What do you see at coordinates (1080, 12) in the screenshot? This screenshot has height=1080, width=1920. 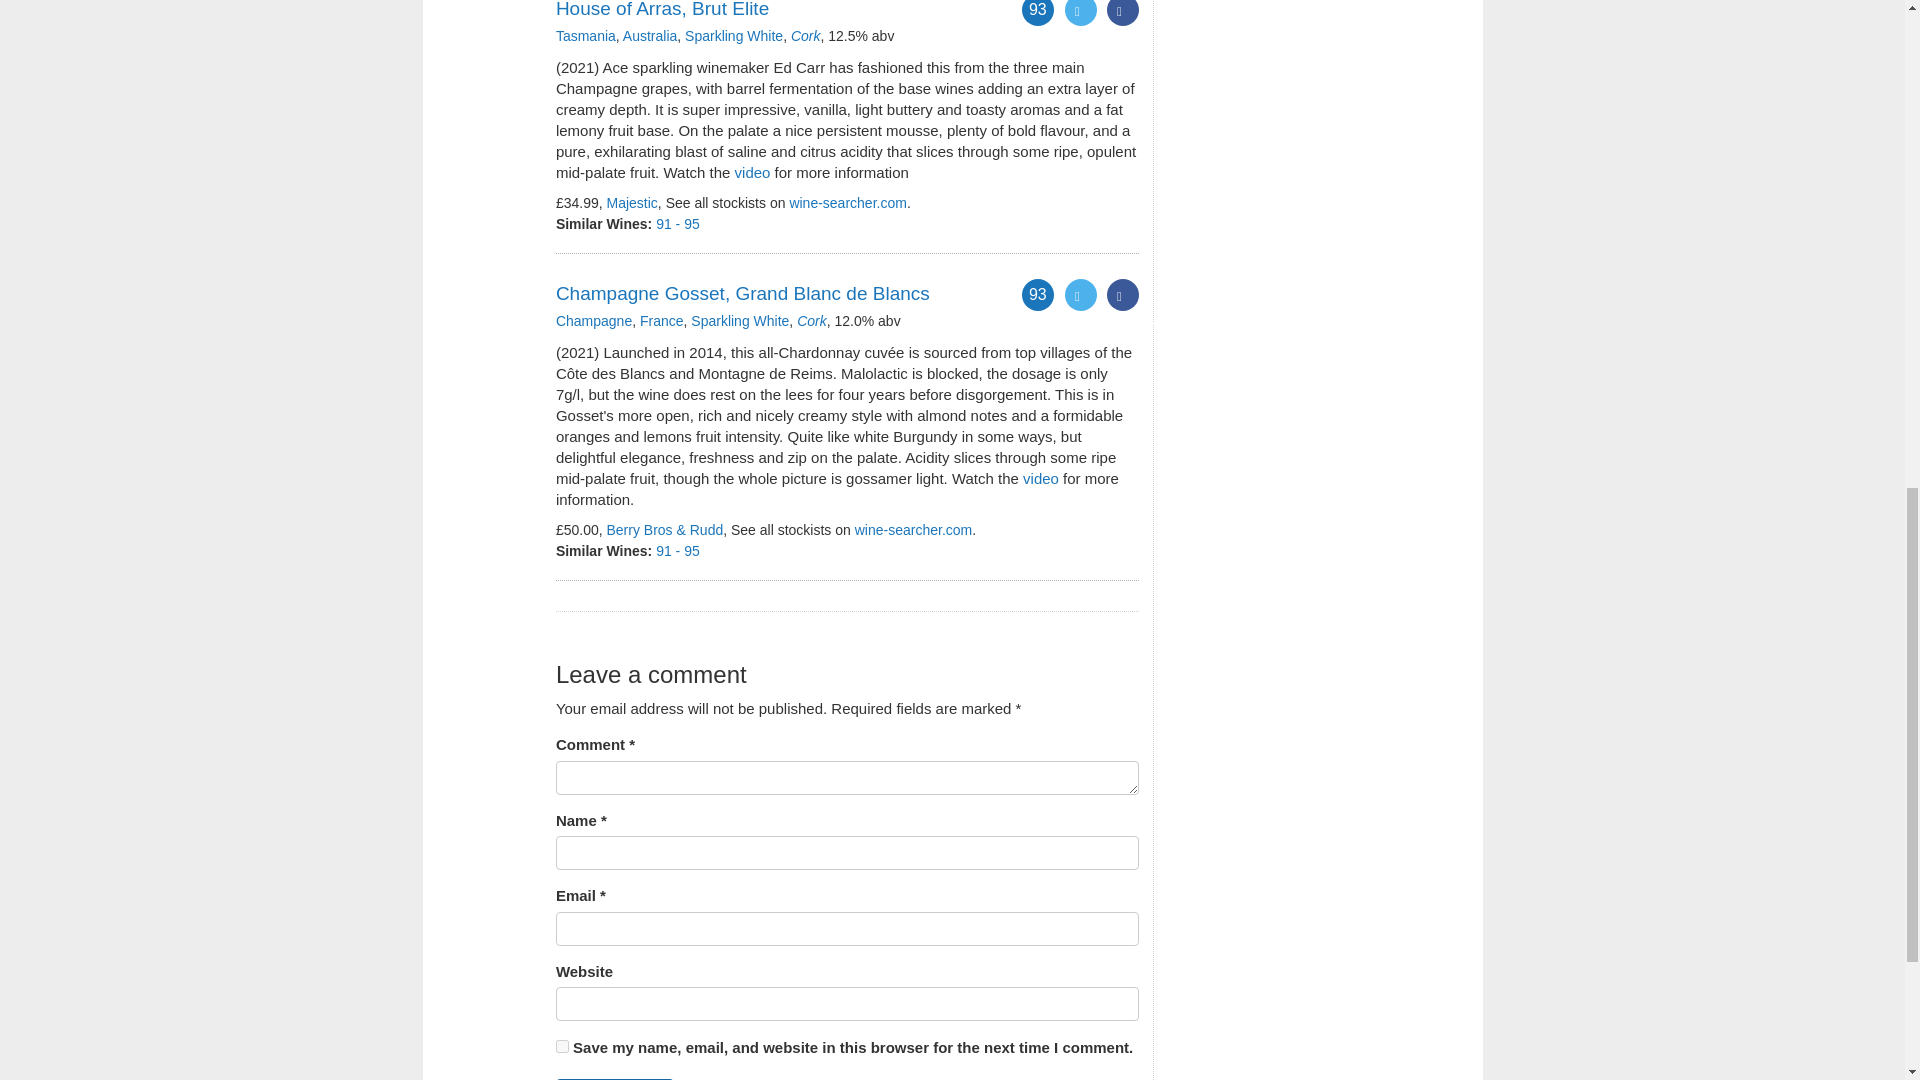 I see `Tweet on Twitter` at bounding box center [1080, 12].